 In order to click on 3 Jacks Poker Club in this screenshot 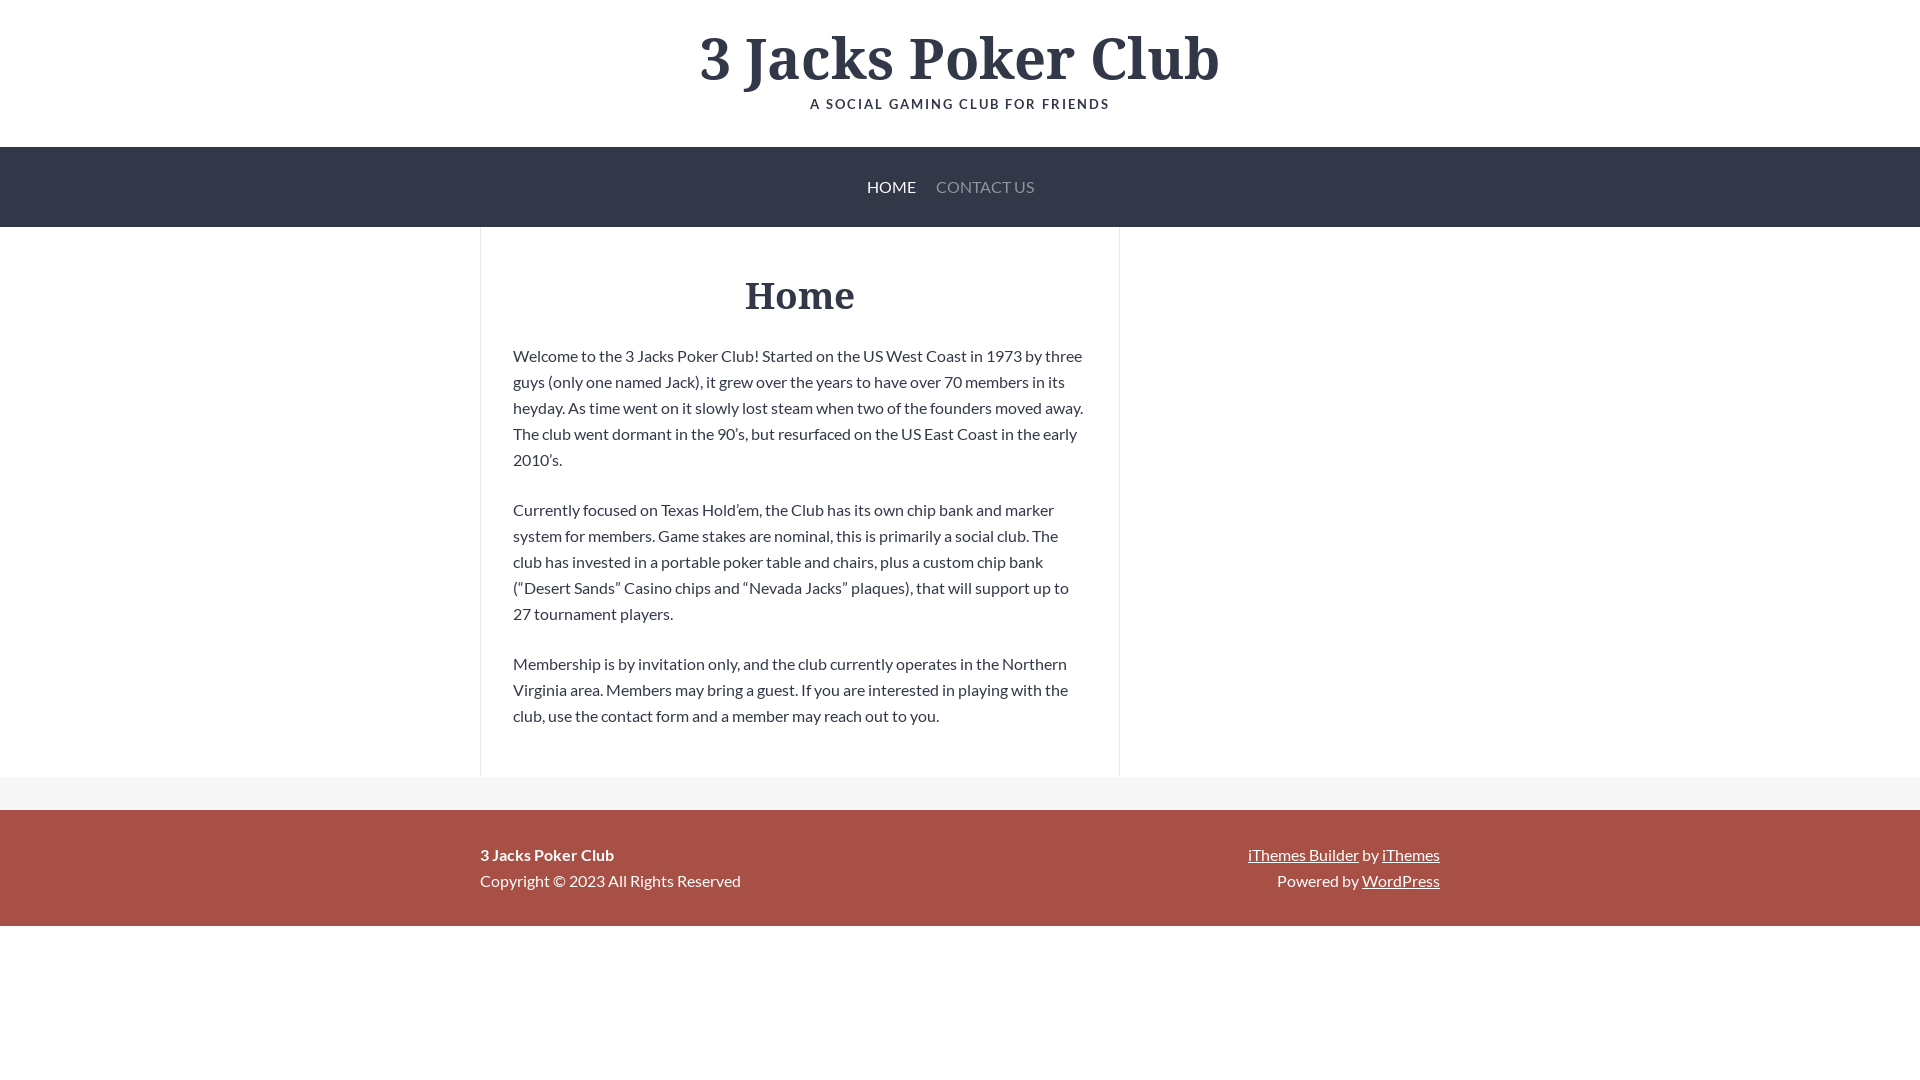, I will do `click(960, 60)`.